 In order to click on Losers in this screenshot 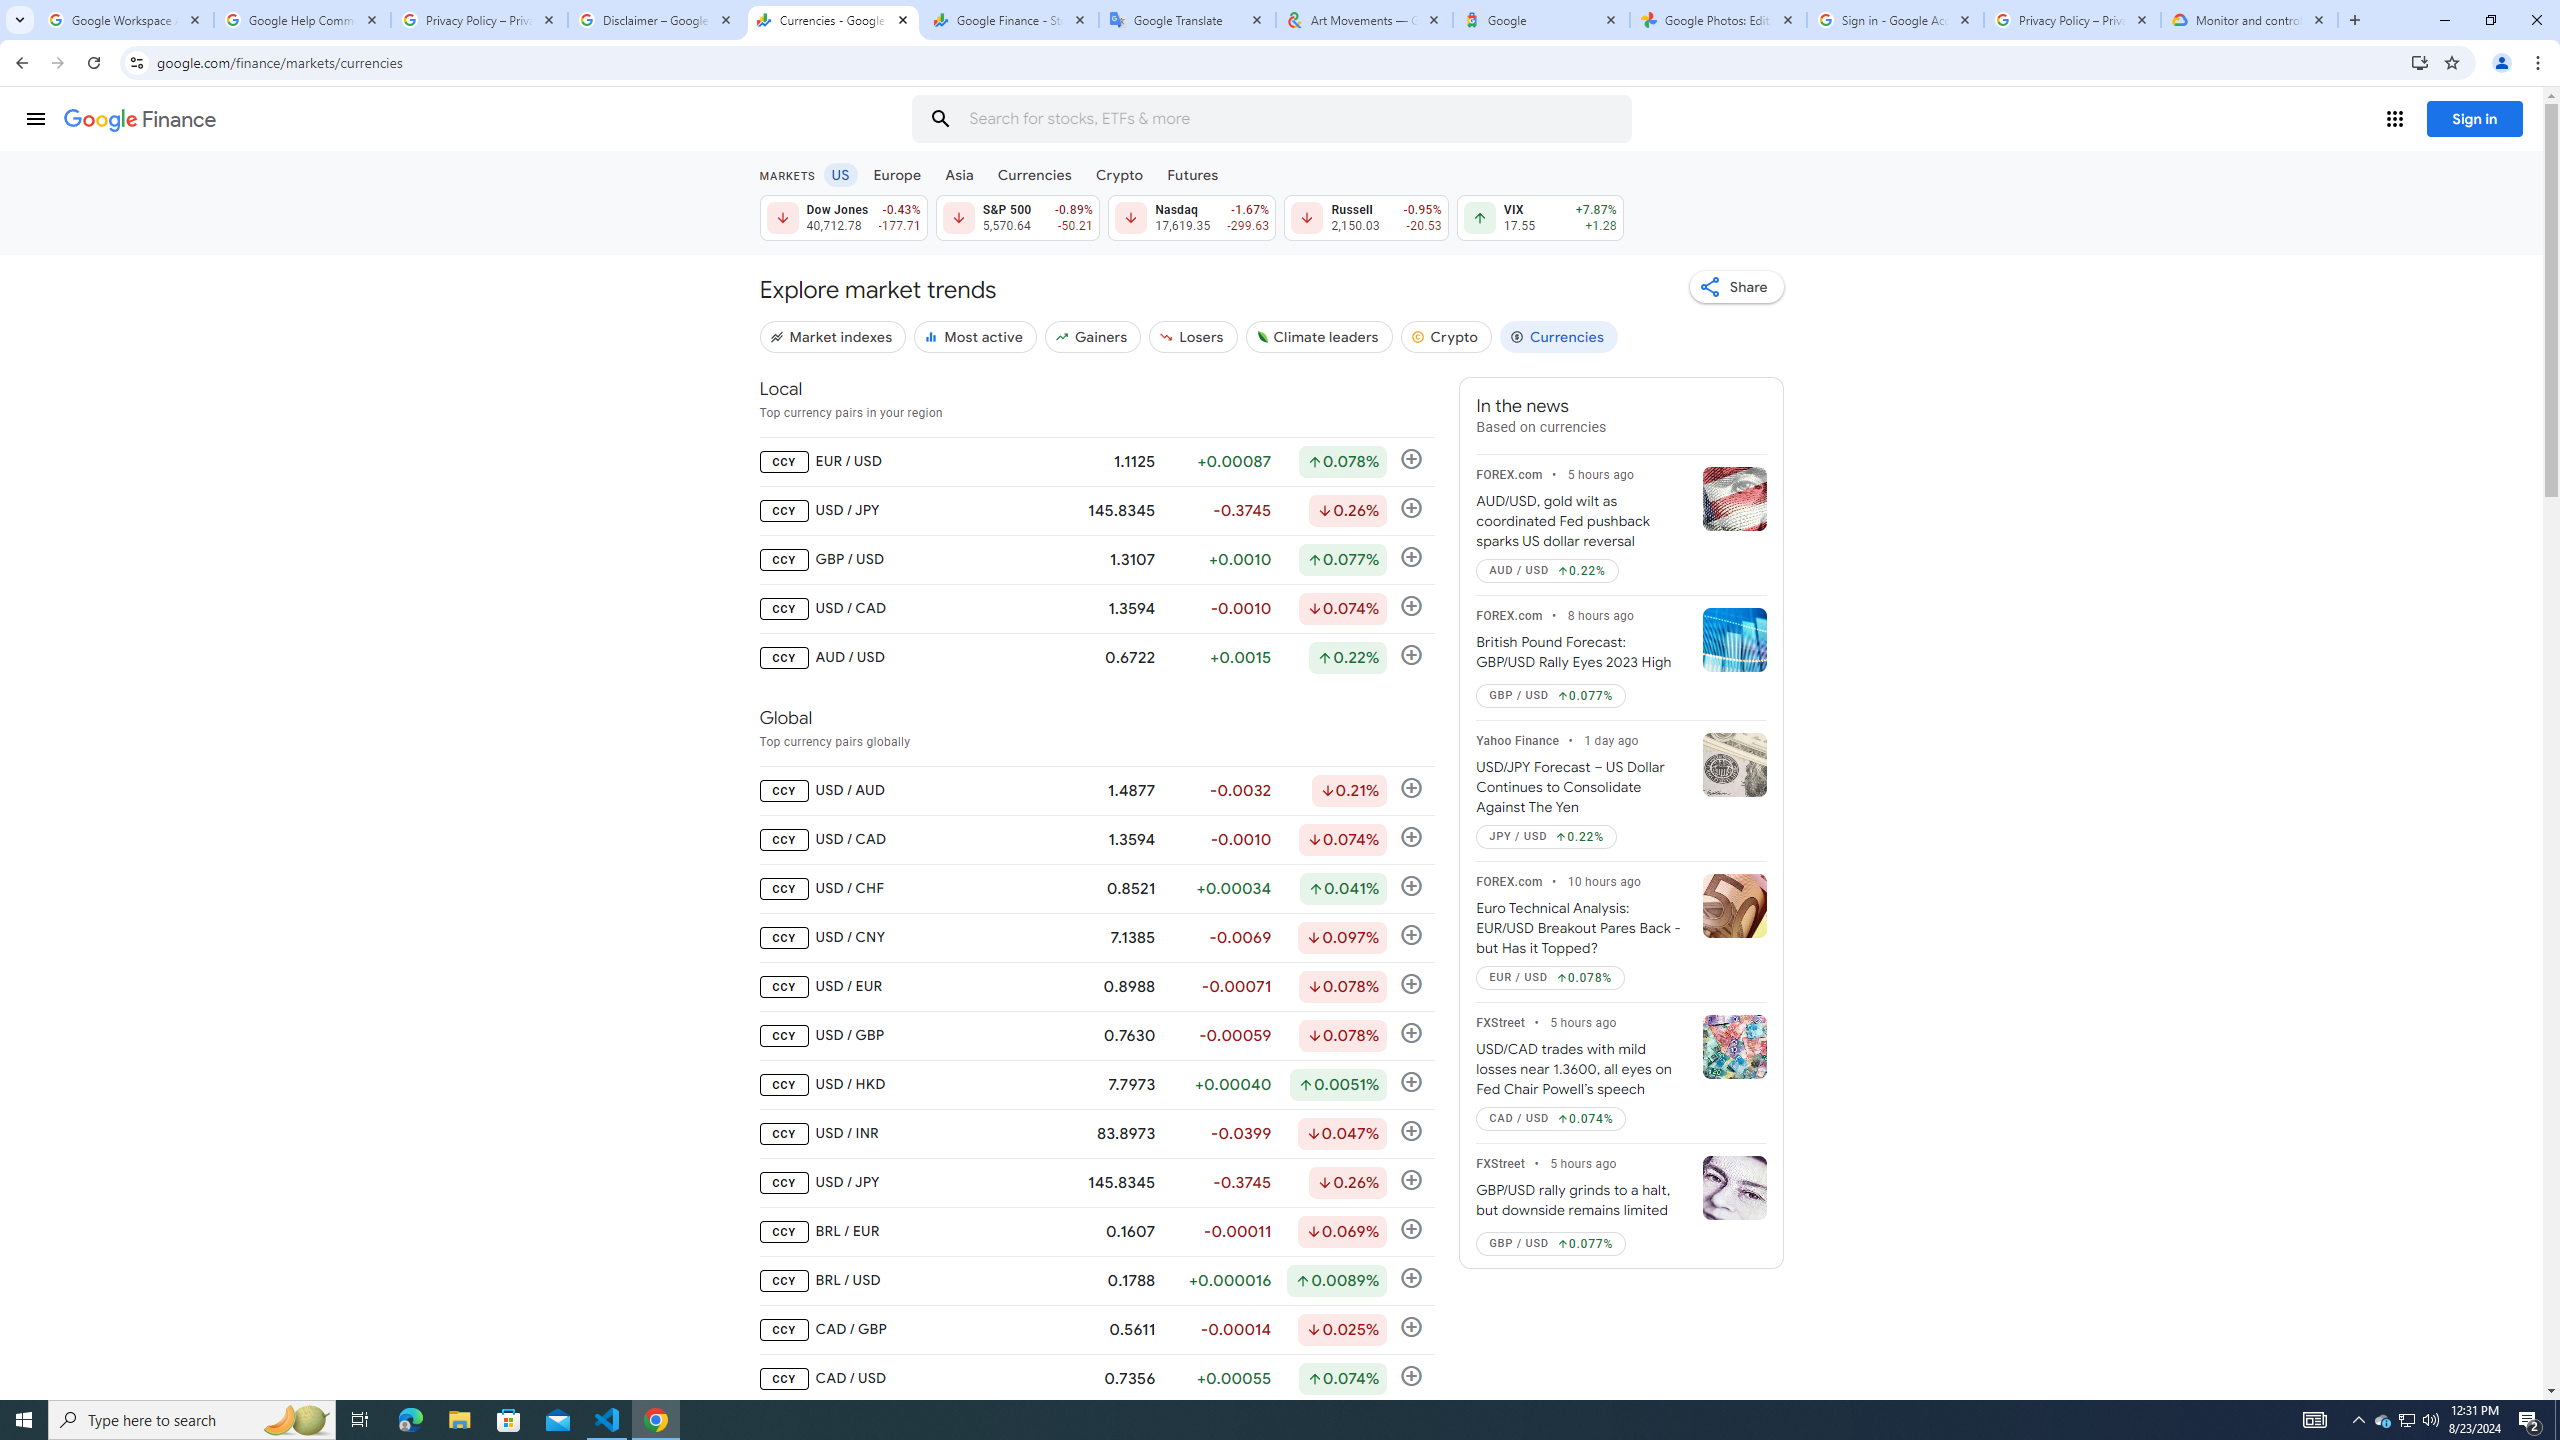, I will do `click(1194, 336)`.